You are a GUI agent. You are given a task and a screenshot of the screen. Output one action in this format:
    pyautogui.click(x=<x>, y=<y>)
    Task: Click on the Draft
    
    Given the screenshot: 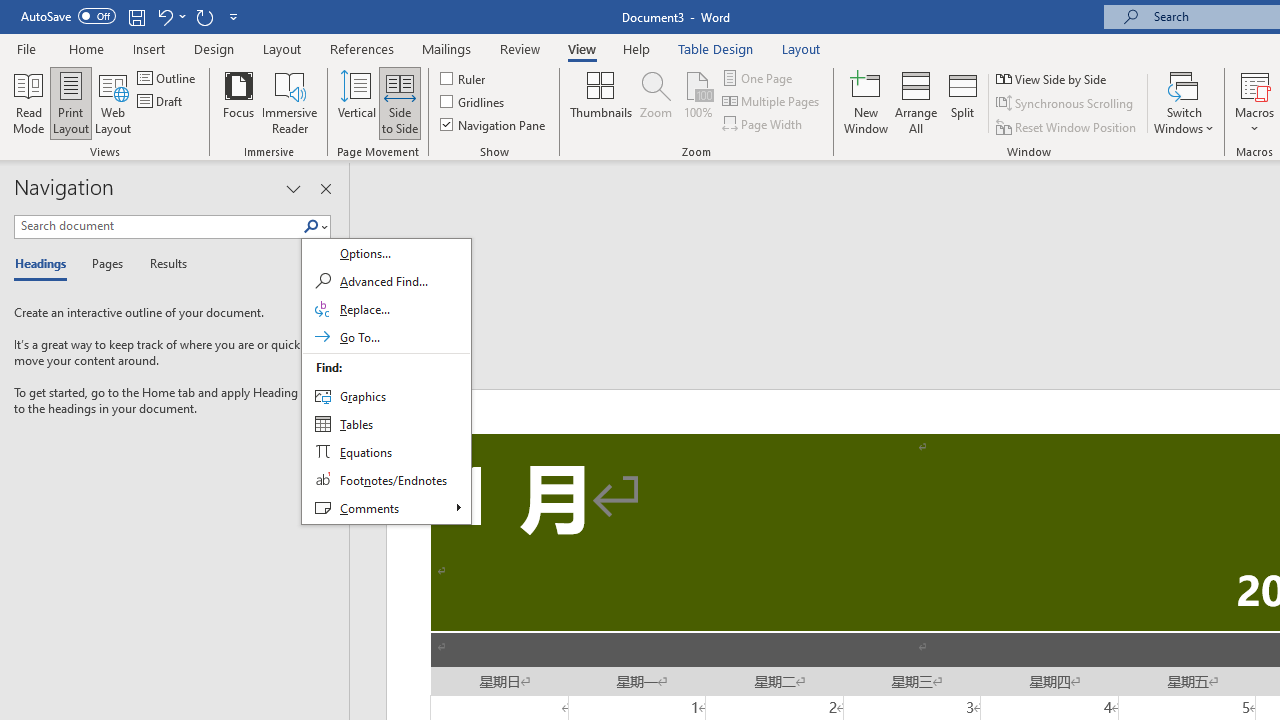 What is the action you would take?
    pyautogui.click(x=162, y=102)
    